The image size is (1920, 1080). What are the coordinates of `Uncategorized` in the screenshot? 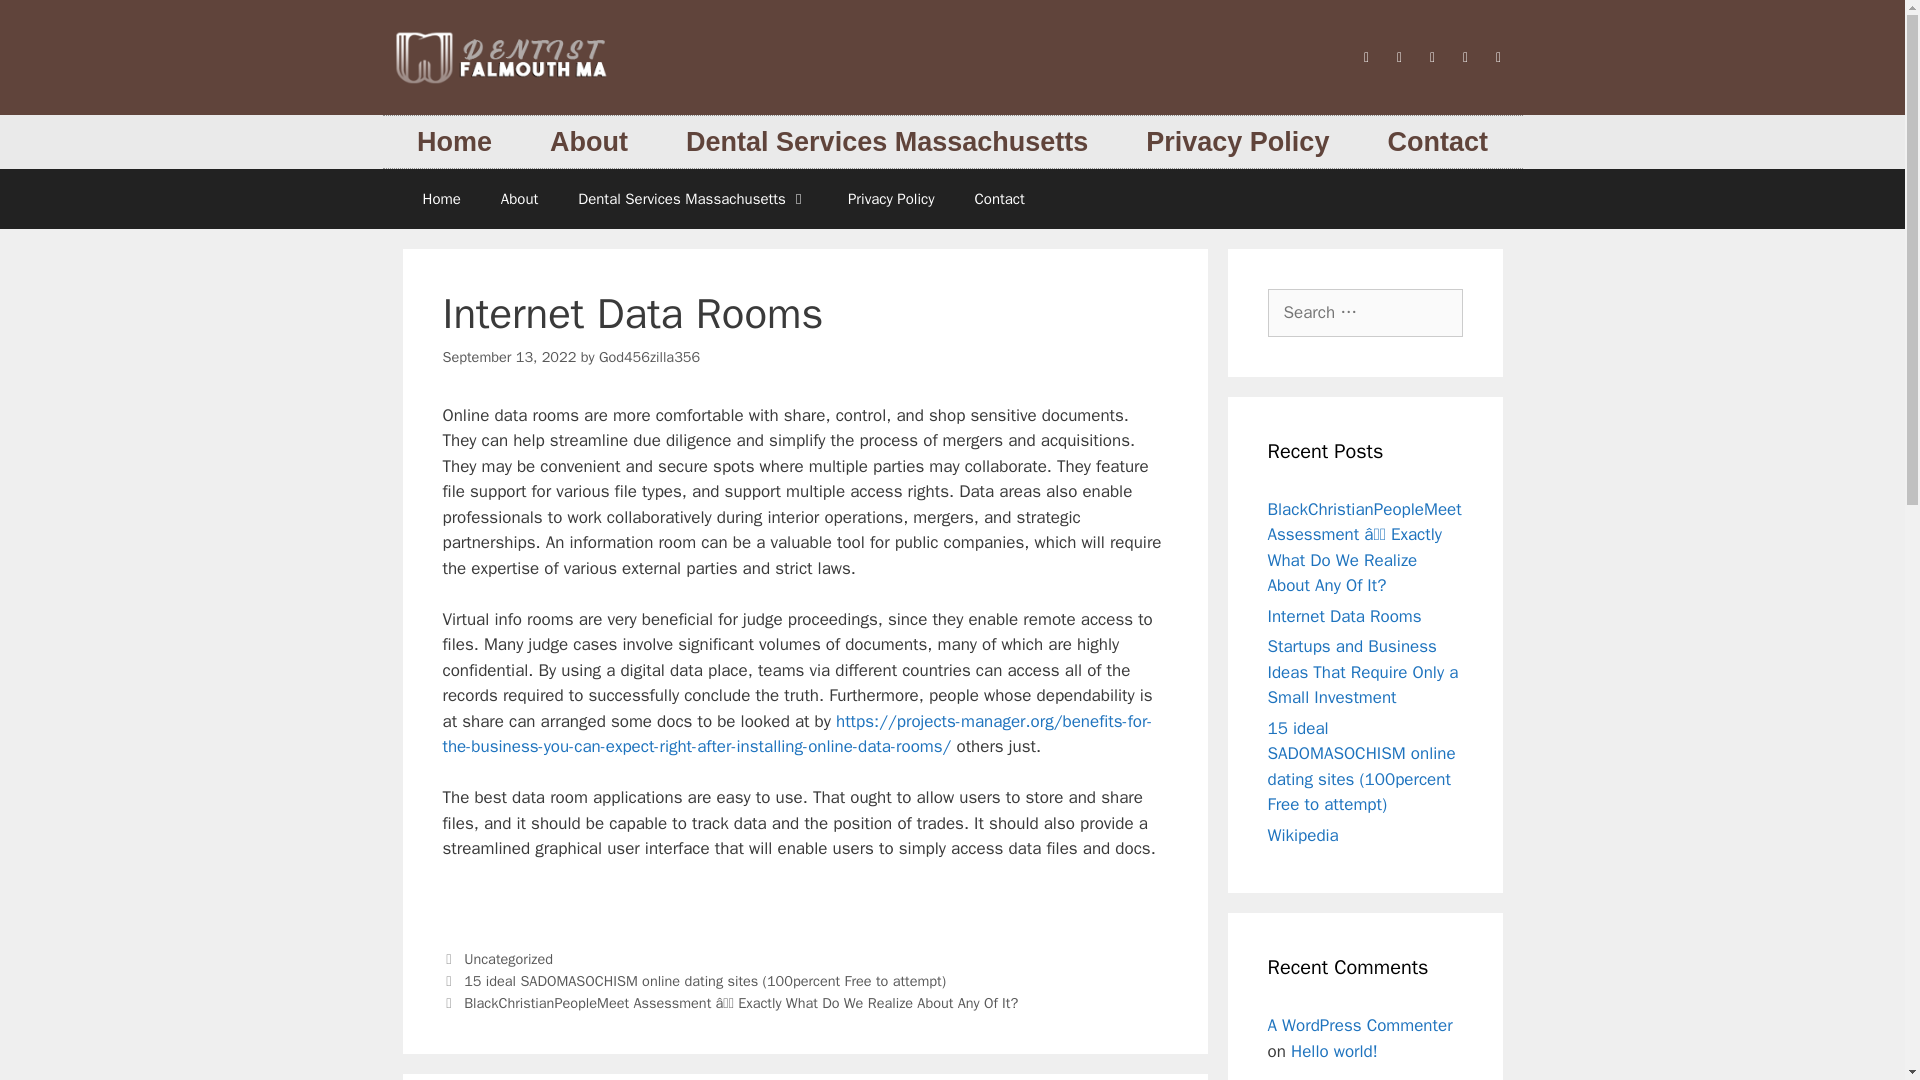 It's located at (508, 958).